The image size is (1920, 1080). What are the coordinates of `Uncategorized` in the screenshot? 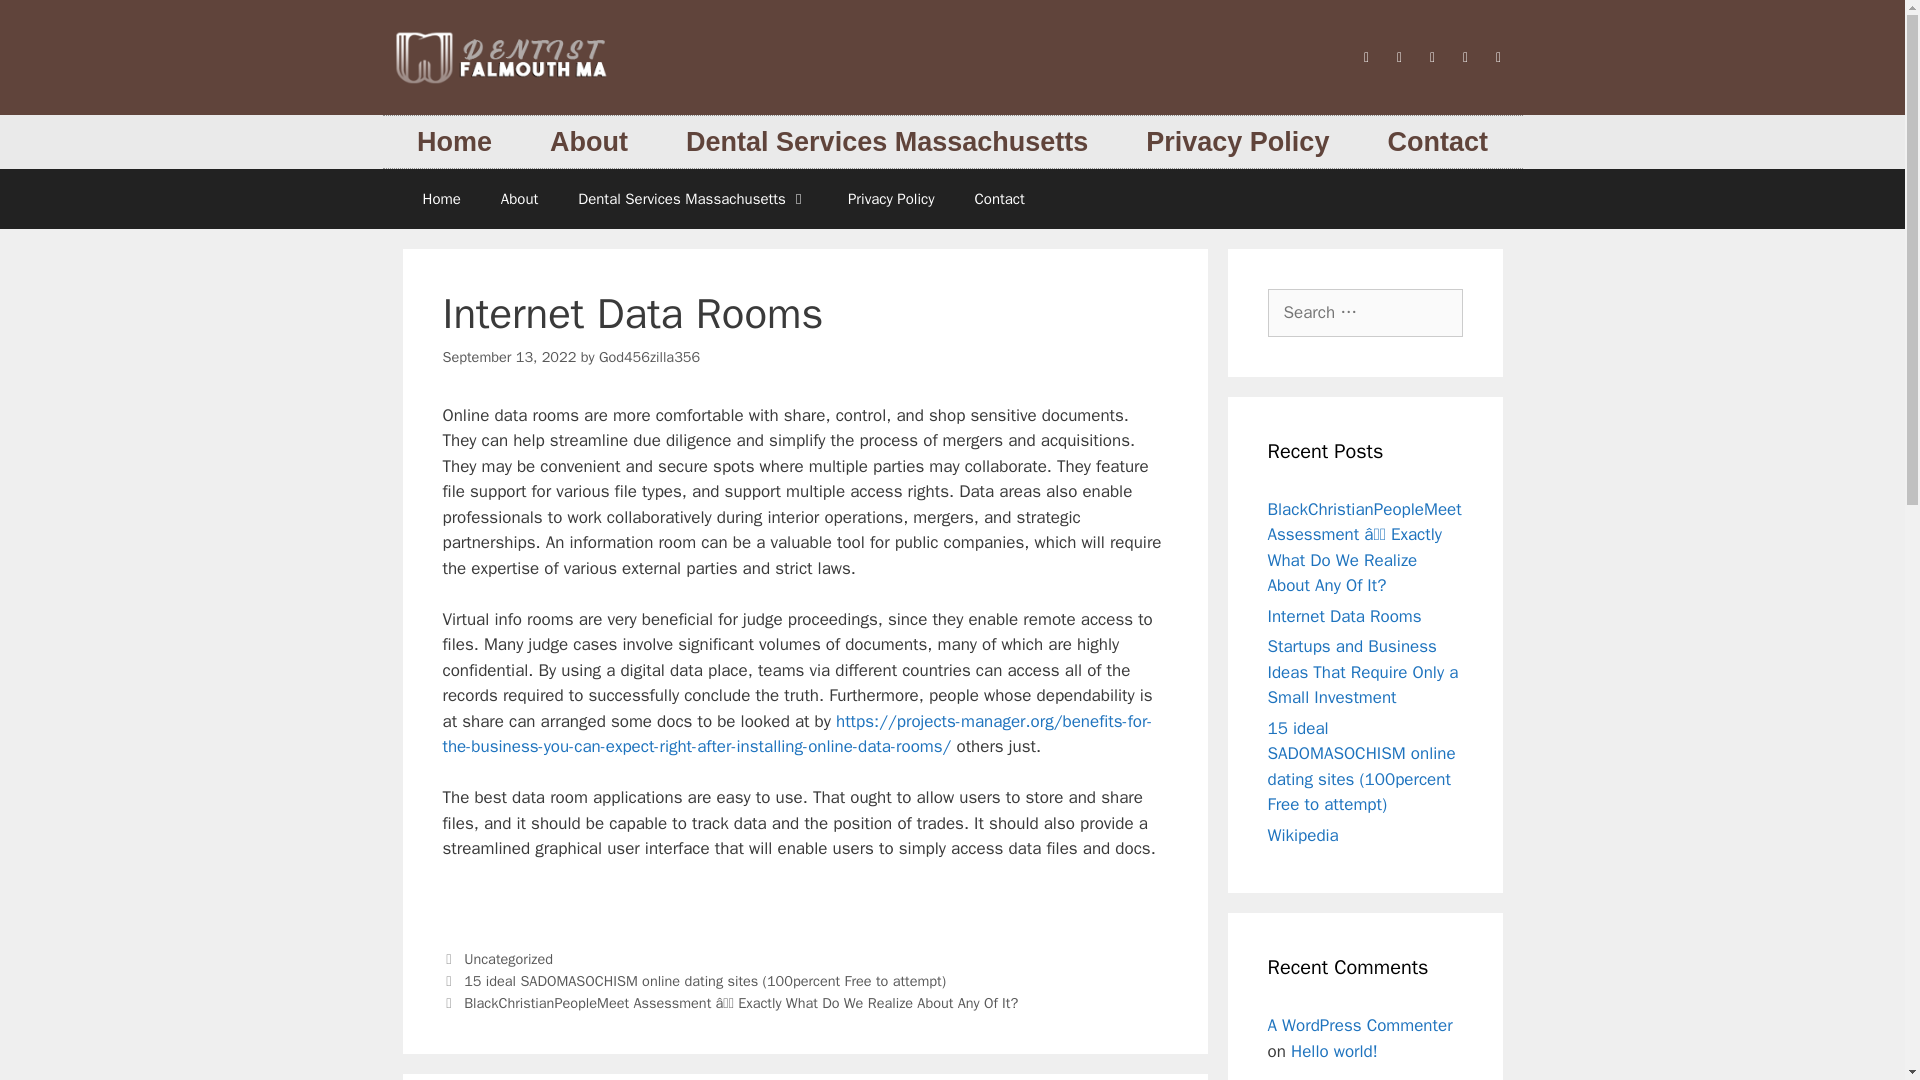 It's located at (508, 958).